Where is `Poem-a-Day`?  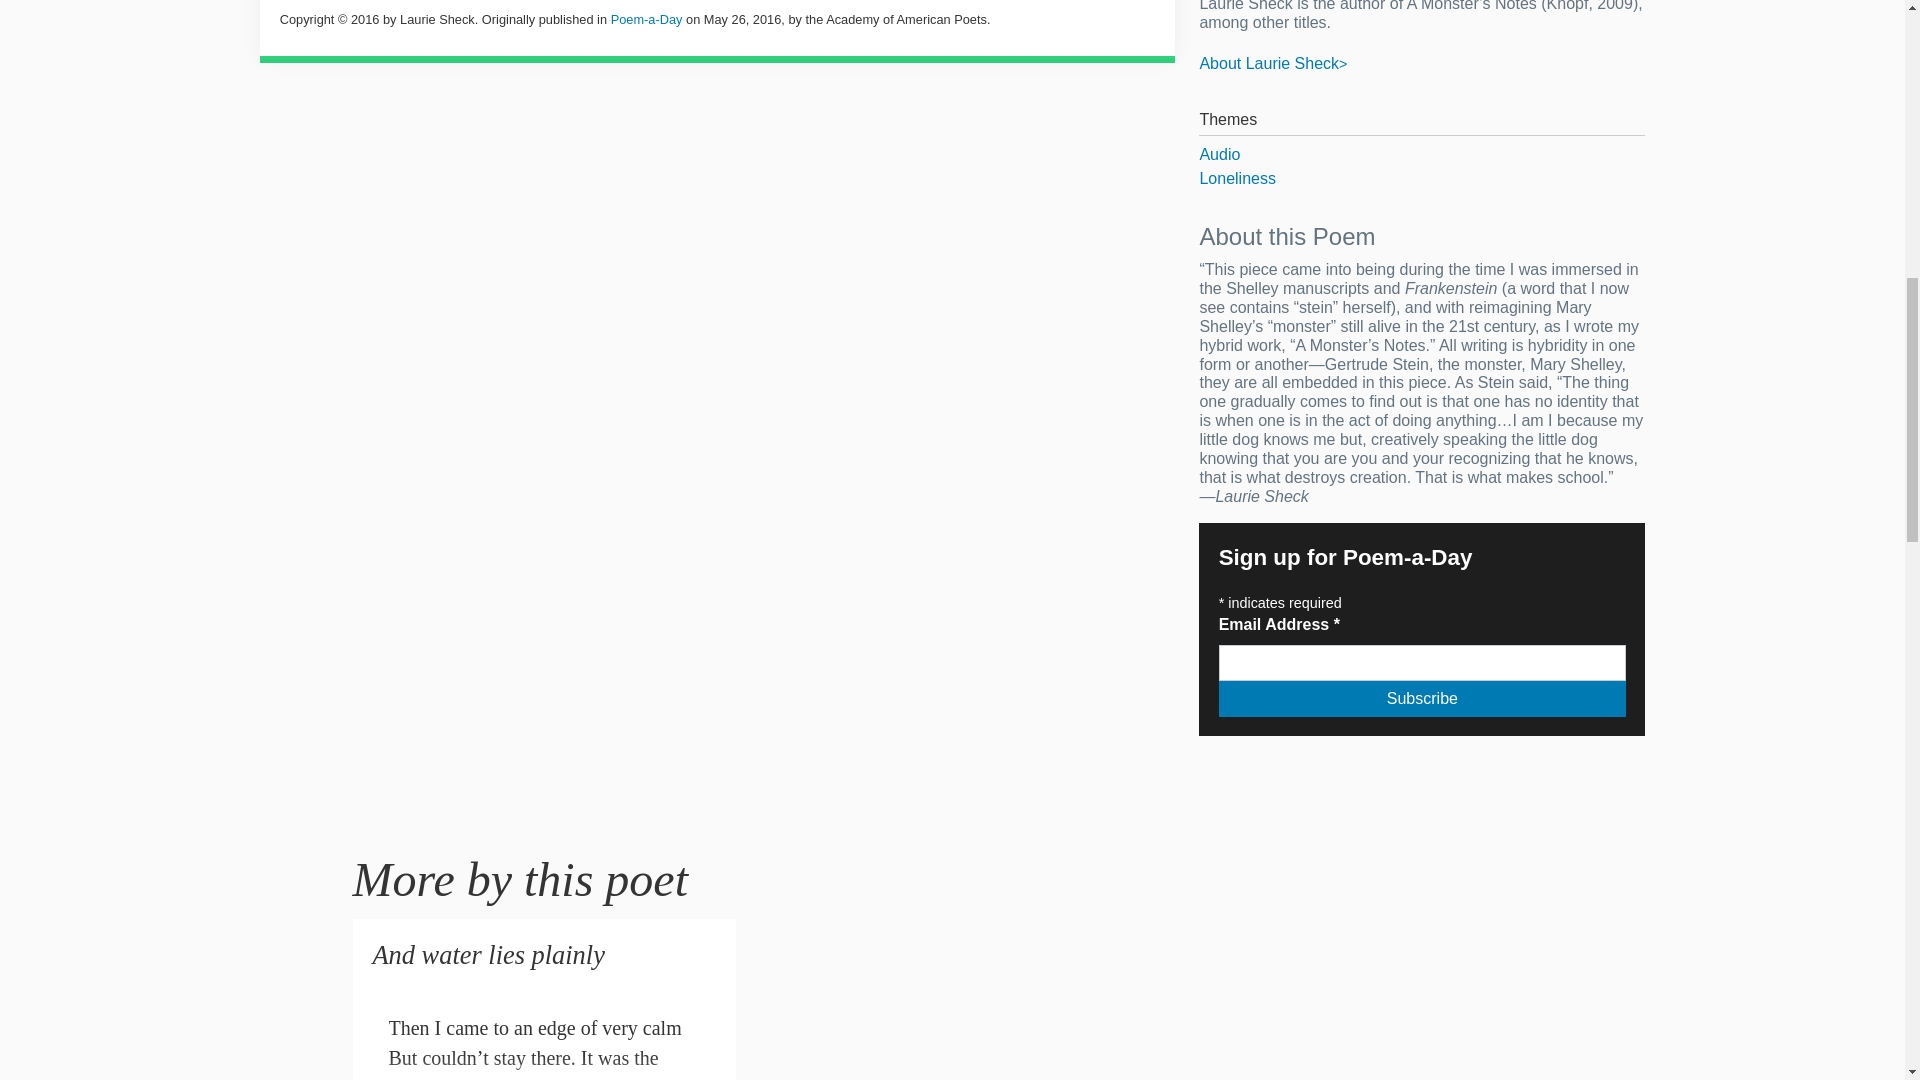
Poem-a-Day is located at coordinates (646, 19).